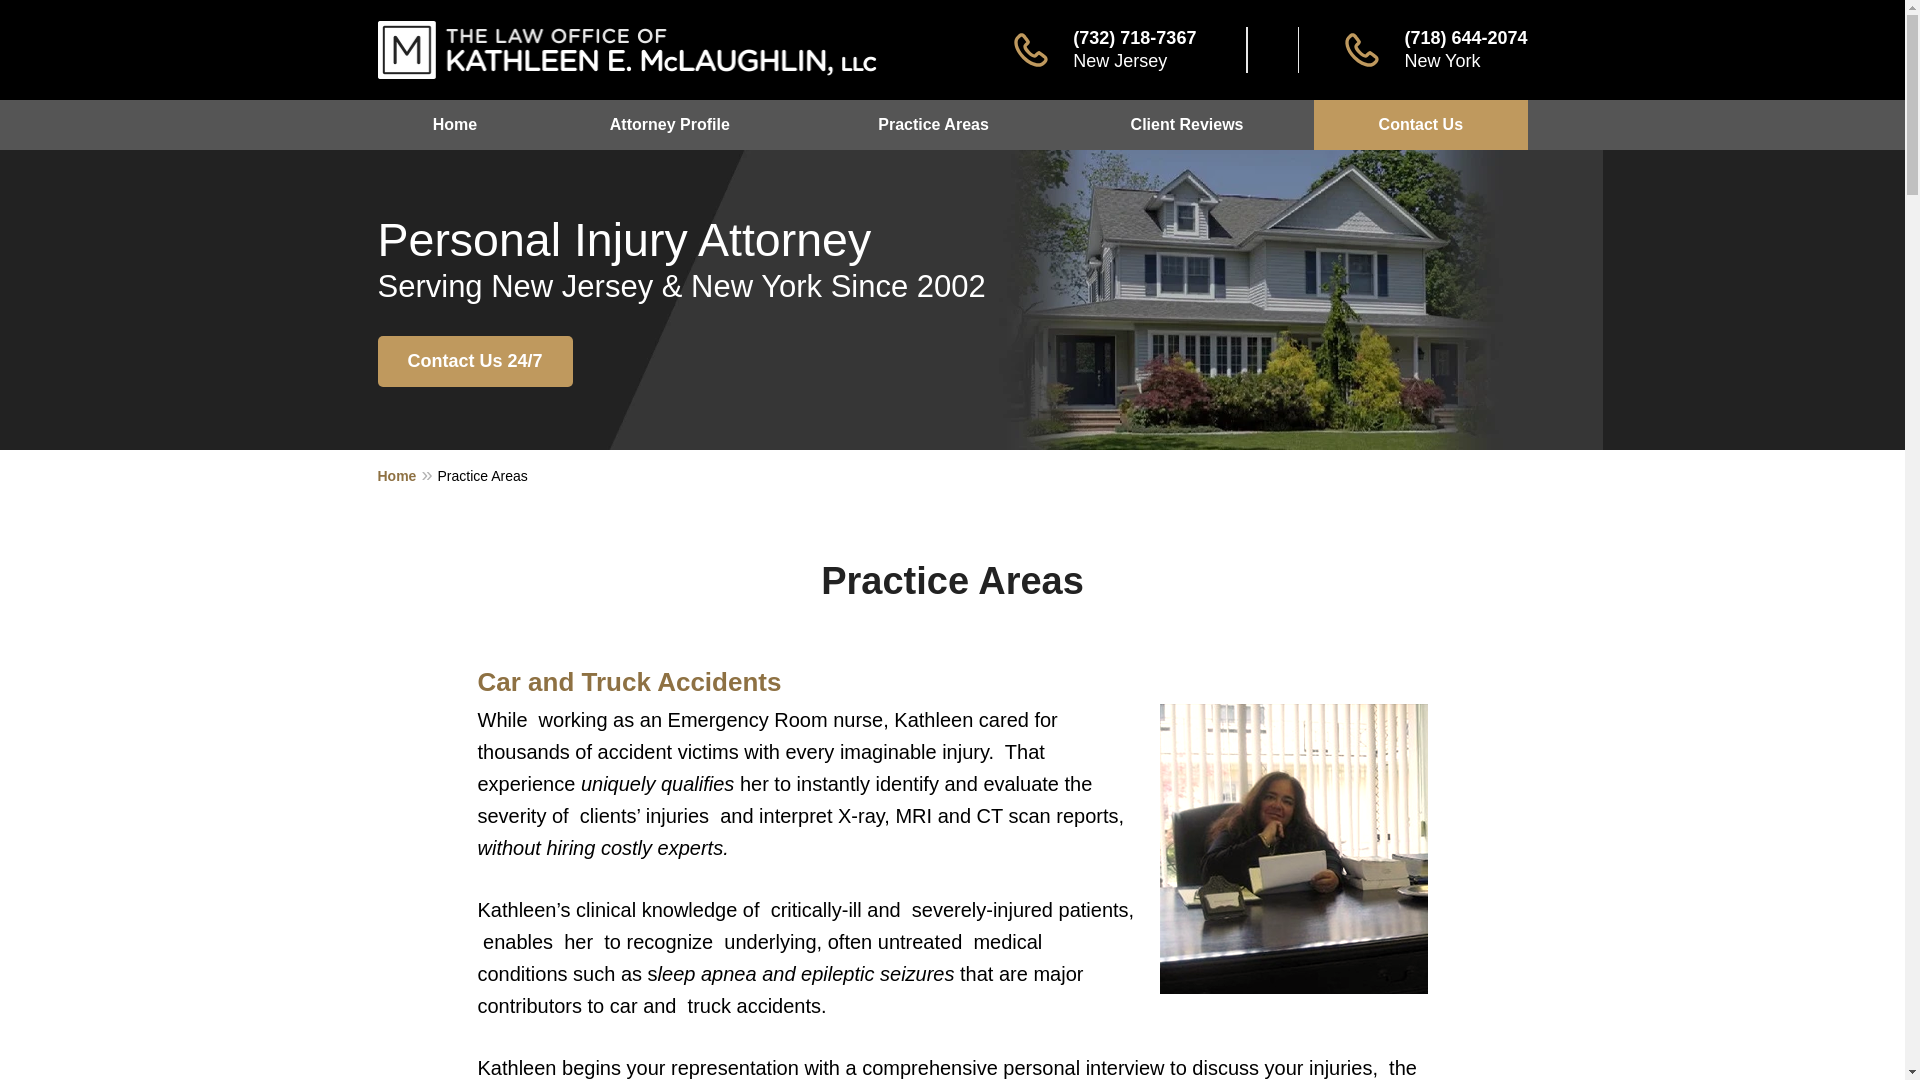 This screenshot has width=1920, height=1080. I want to click on Client Reviews, so click(1186, 125).